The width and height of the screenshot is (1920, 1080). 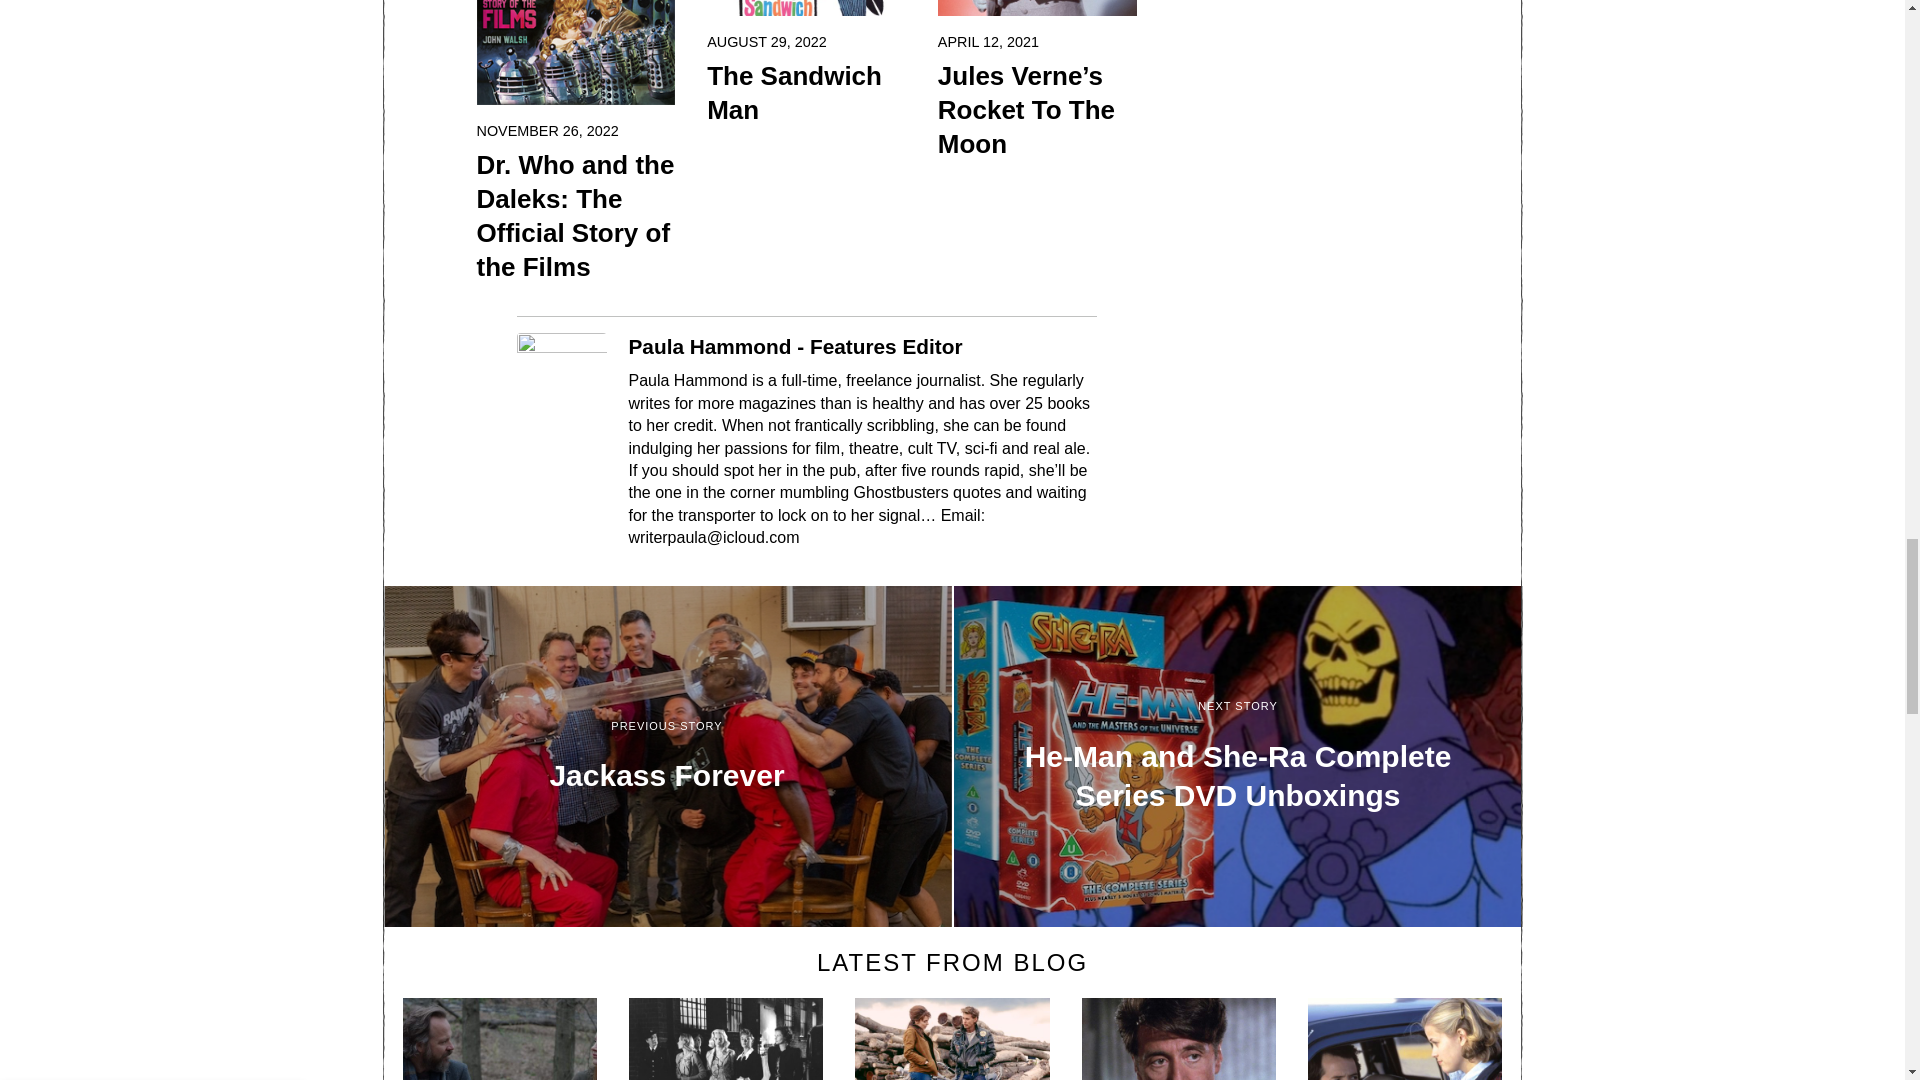 I want to click on 29 Aug, 2022 12:45:56, so click(x=766, y=42).